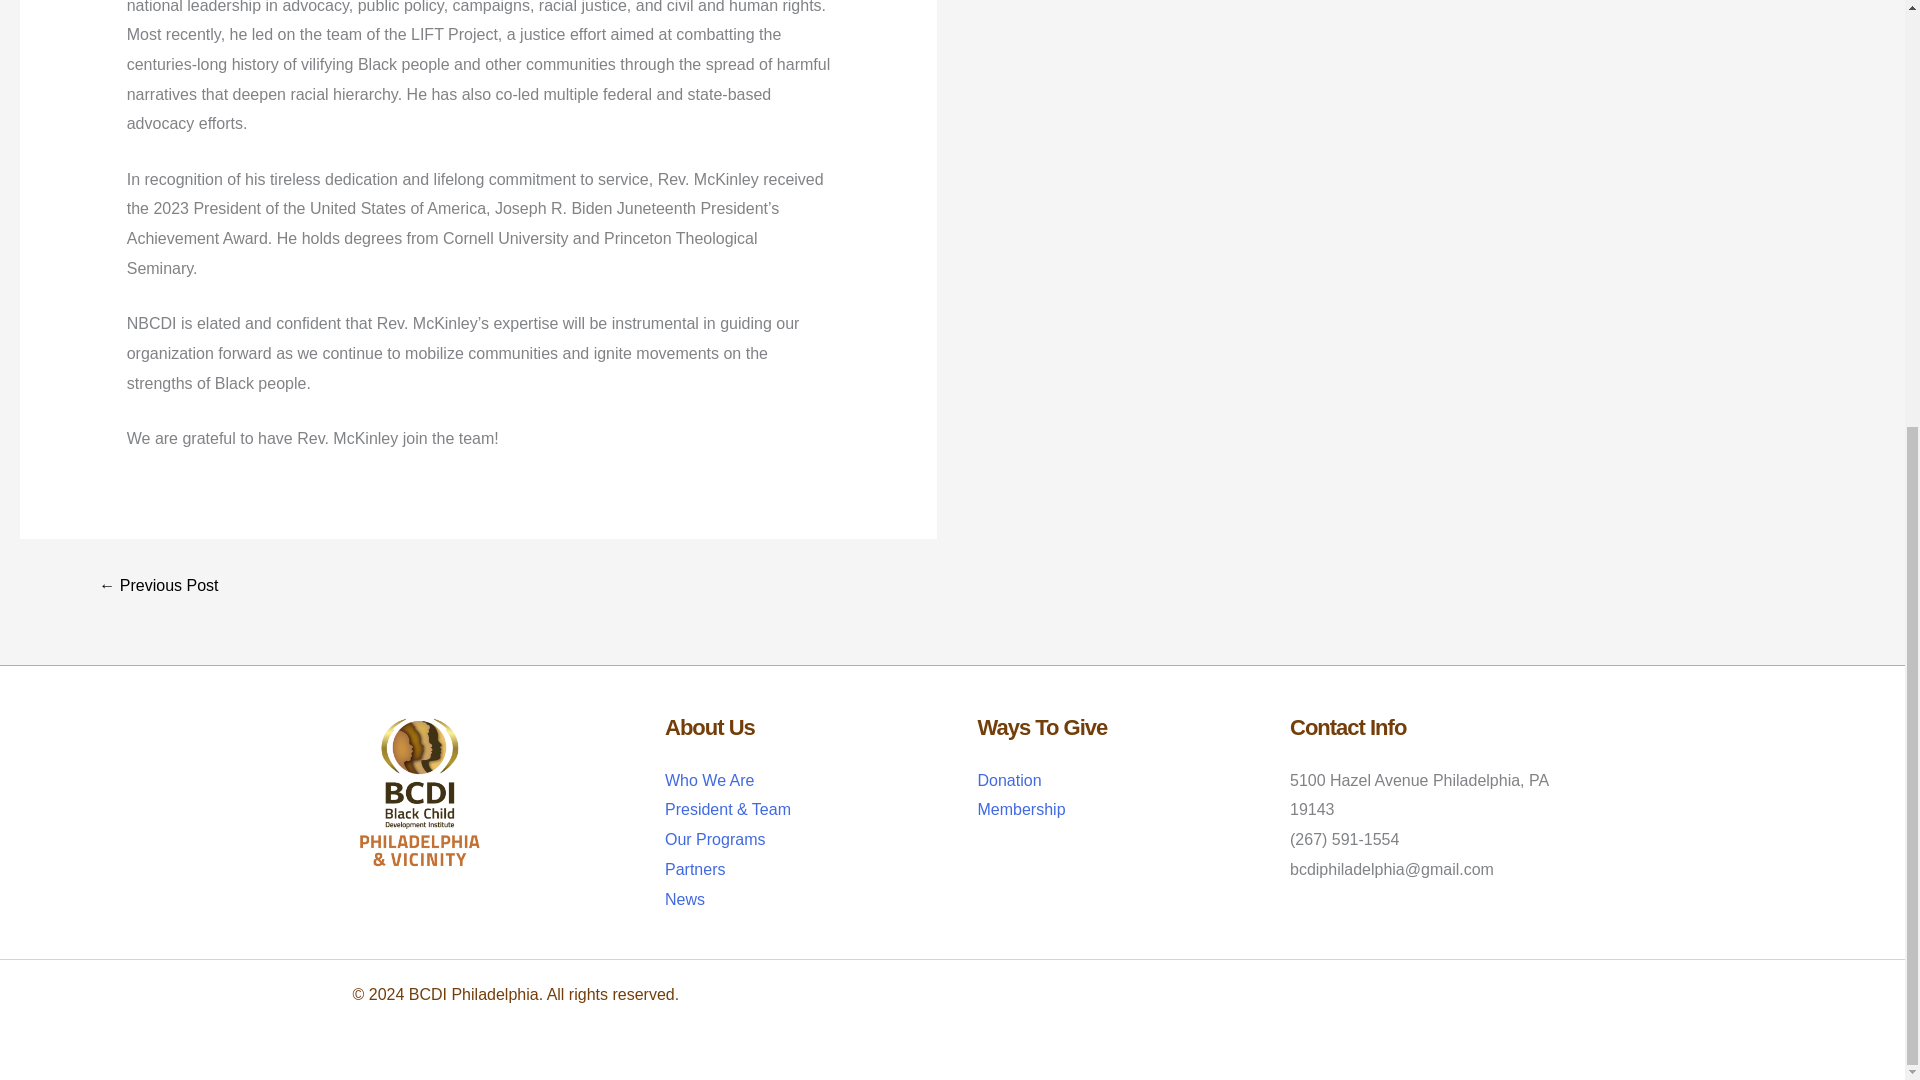 This screenshot has height=1080, width=1920. Describe the element at coordinates (158, 586) in the screenshot. I see `2024 National Conference Postponed` at that location.